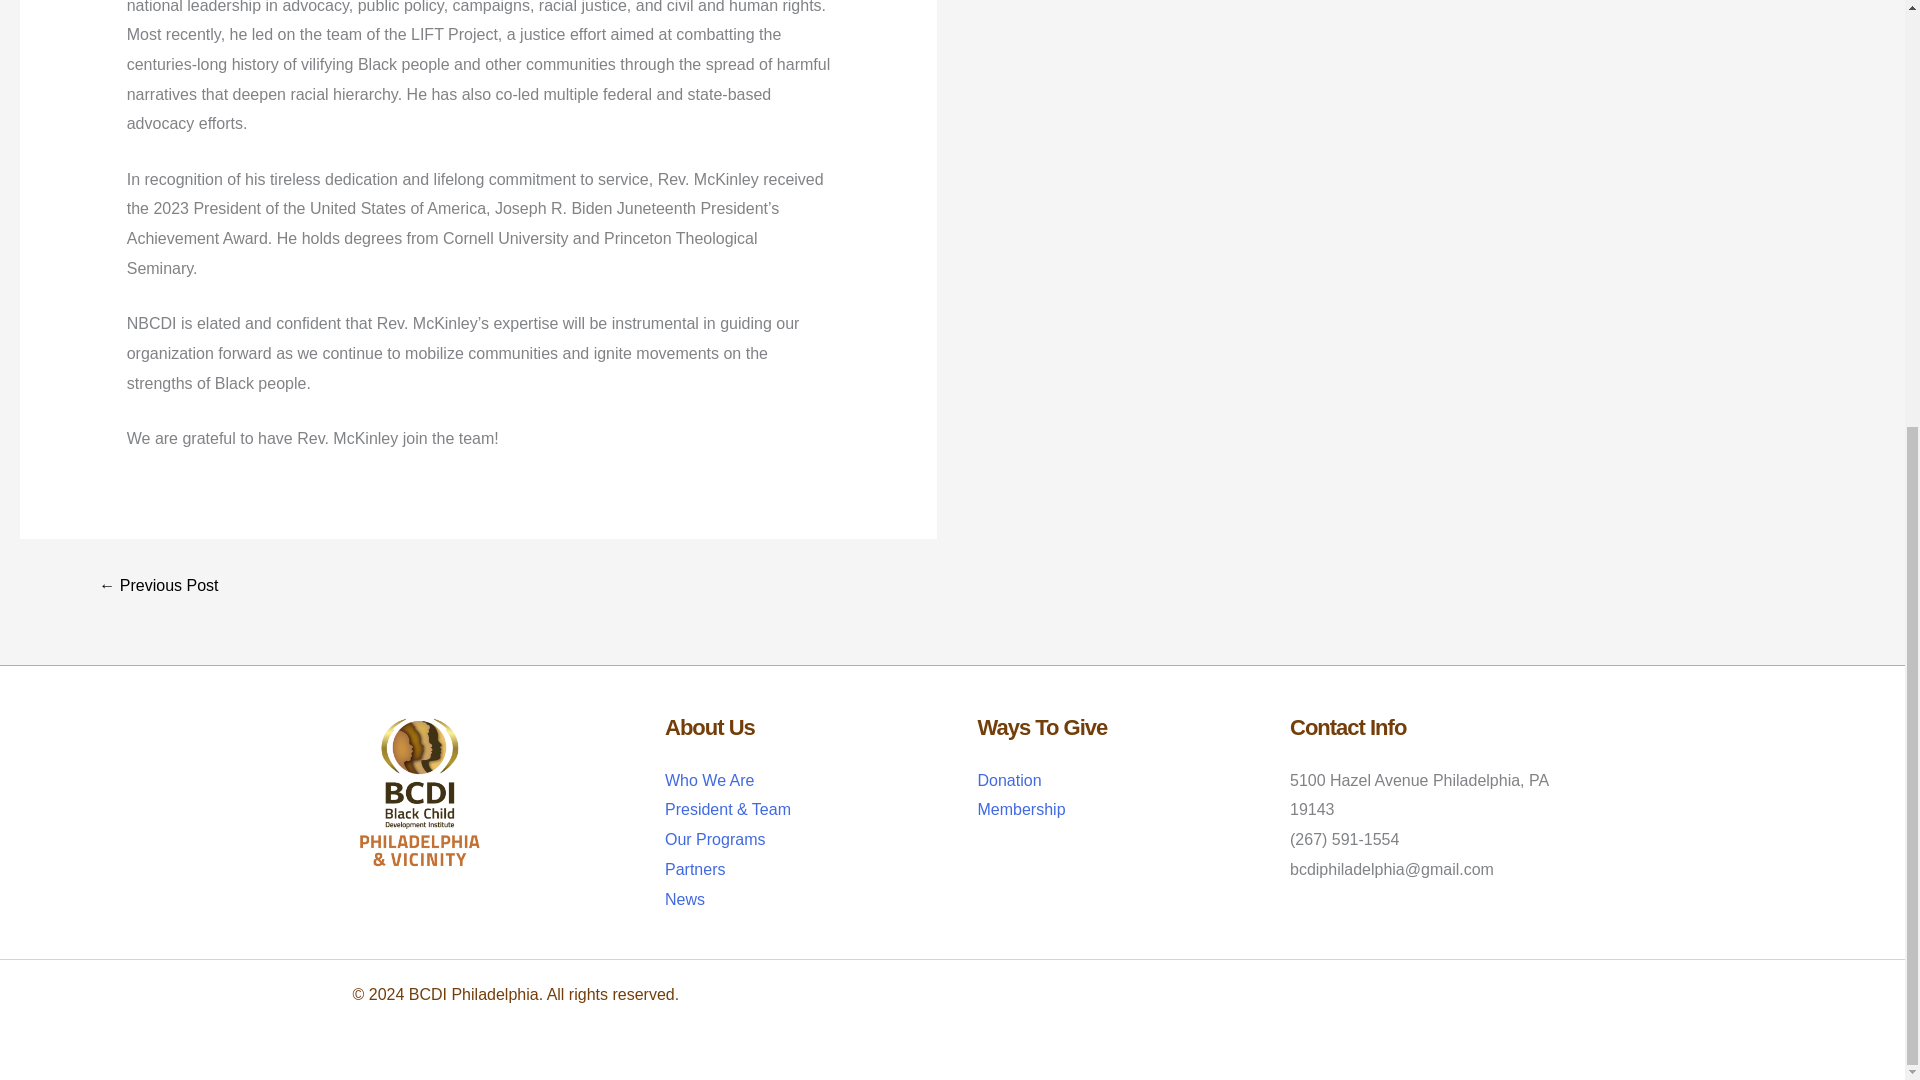 This screenshot has height=1080, width=1920. Describe the element at coordinates (158, 586) in the screenshot. I see `2024 National Conference Postponed` at that location.